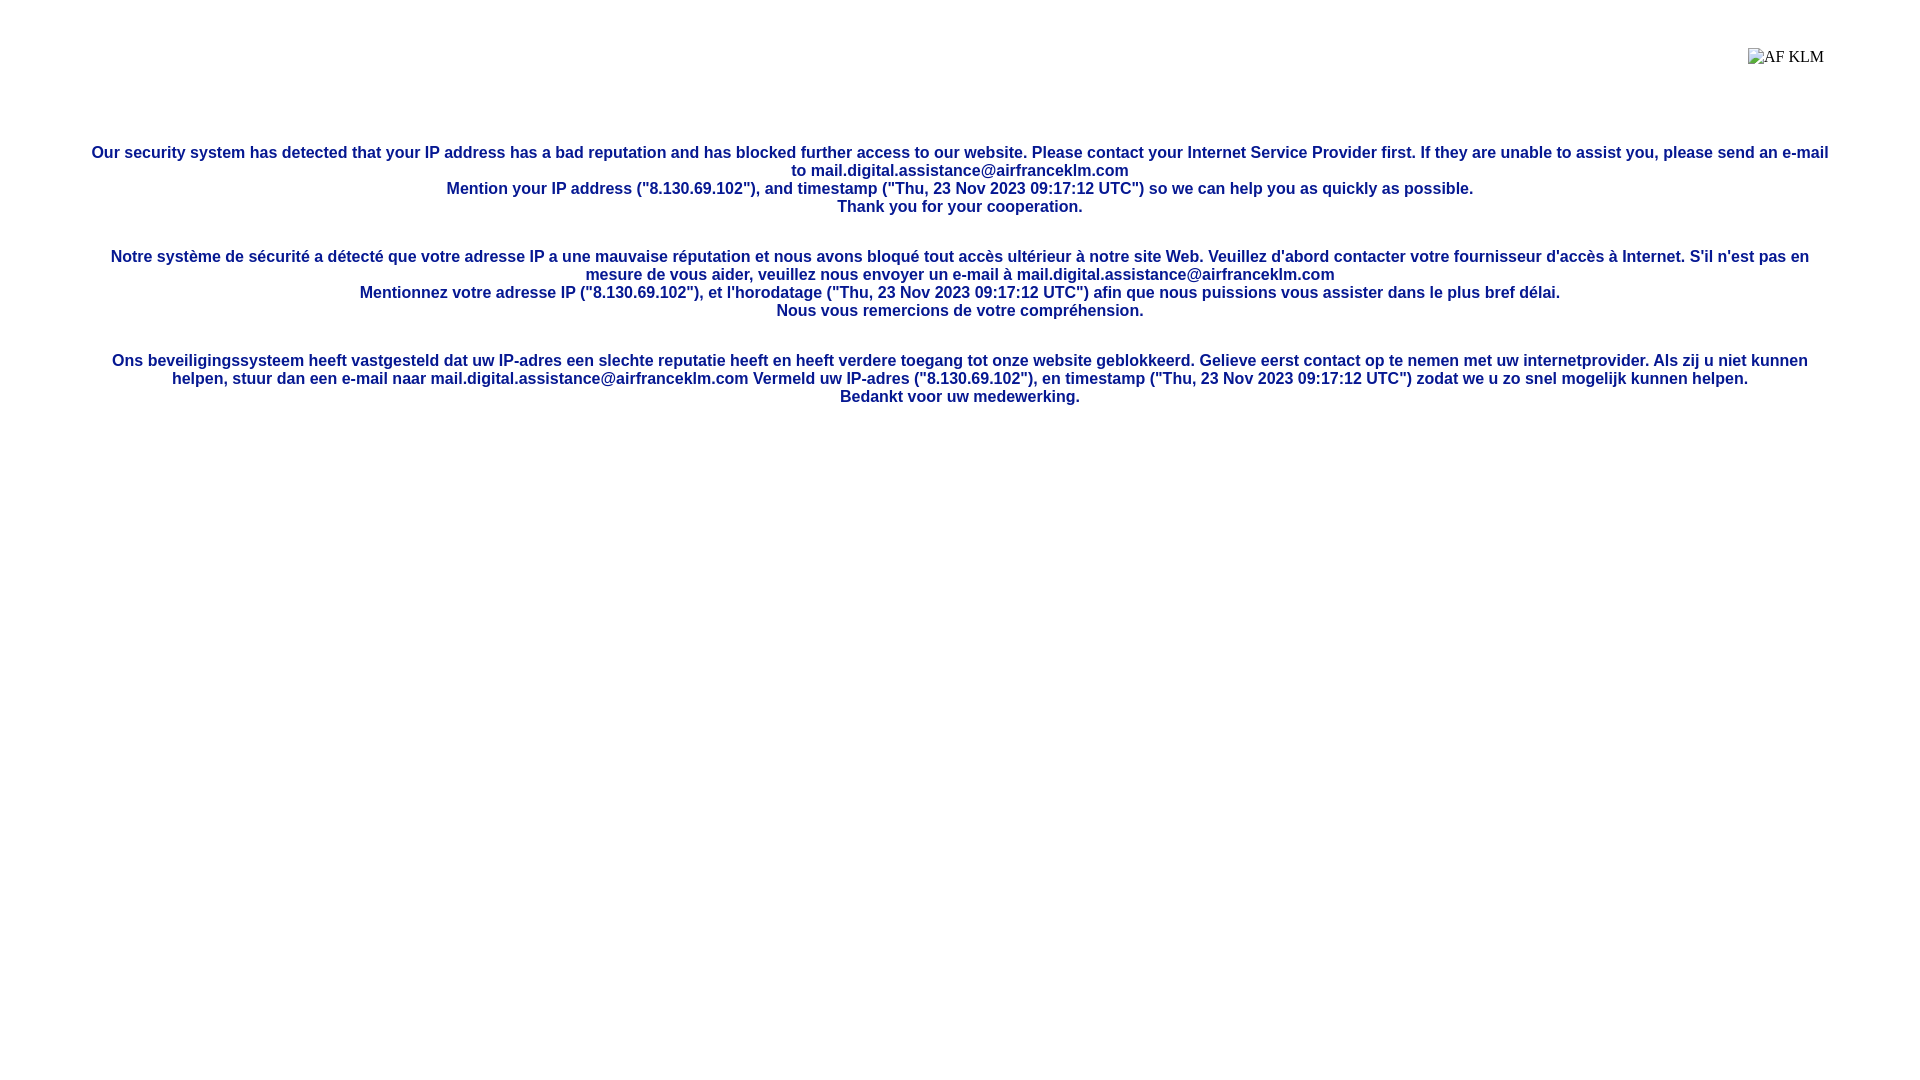 This screenshot has height=1080, width=1920. I want to click on AF KLM, so click(1786, 72).